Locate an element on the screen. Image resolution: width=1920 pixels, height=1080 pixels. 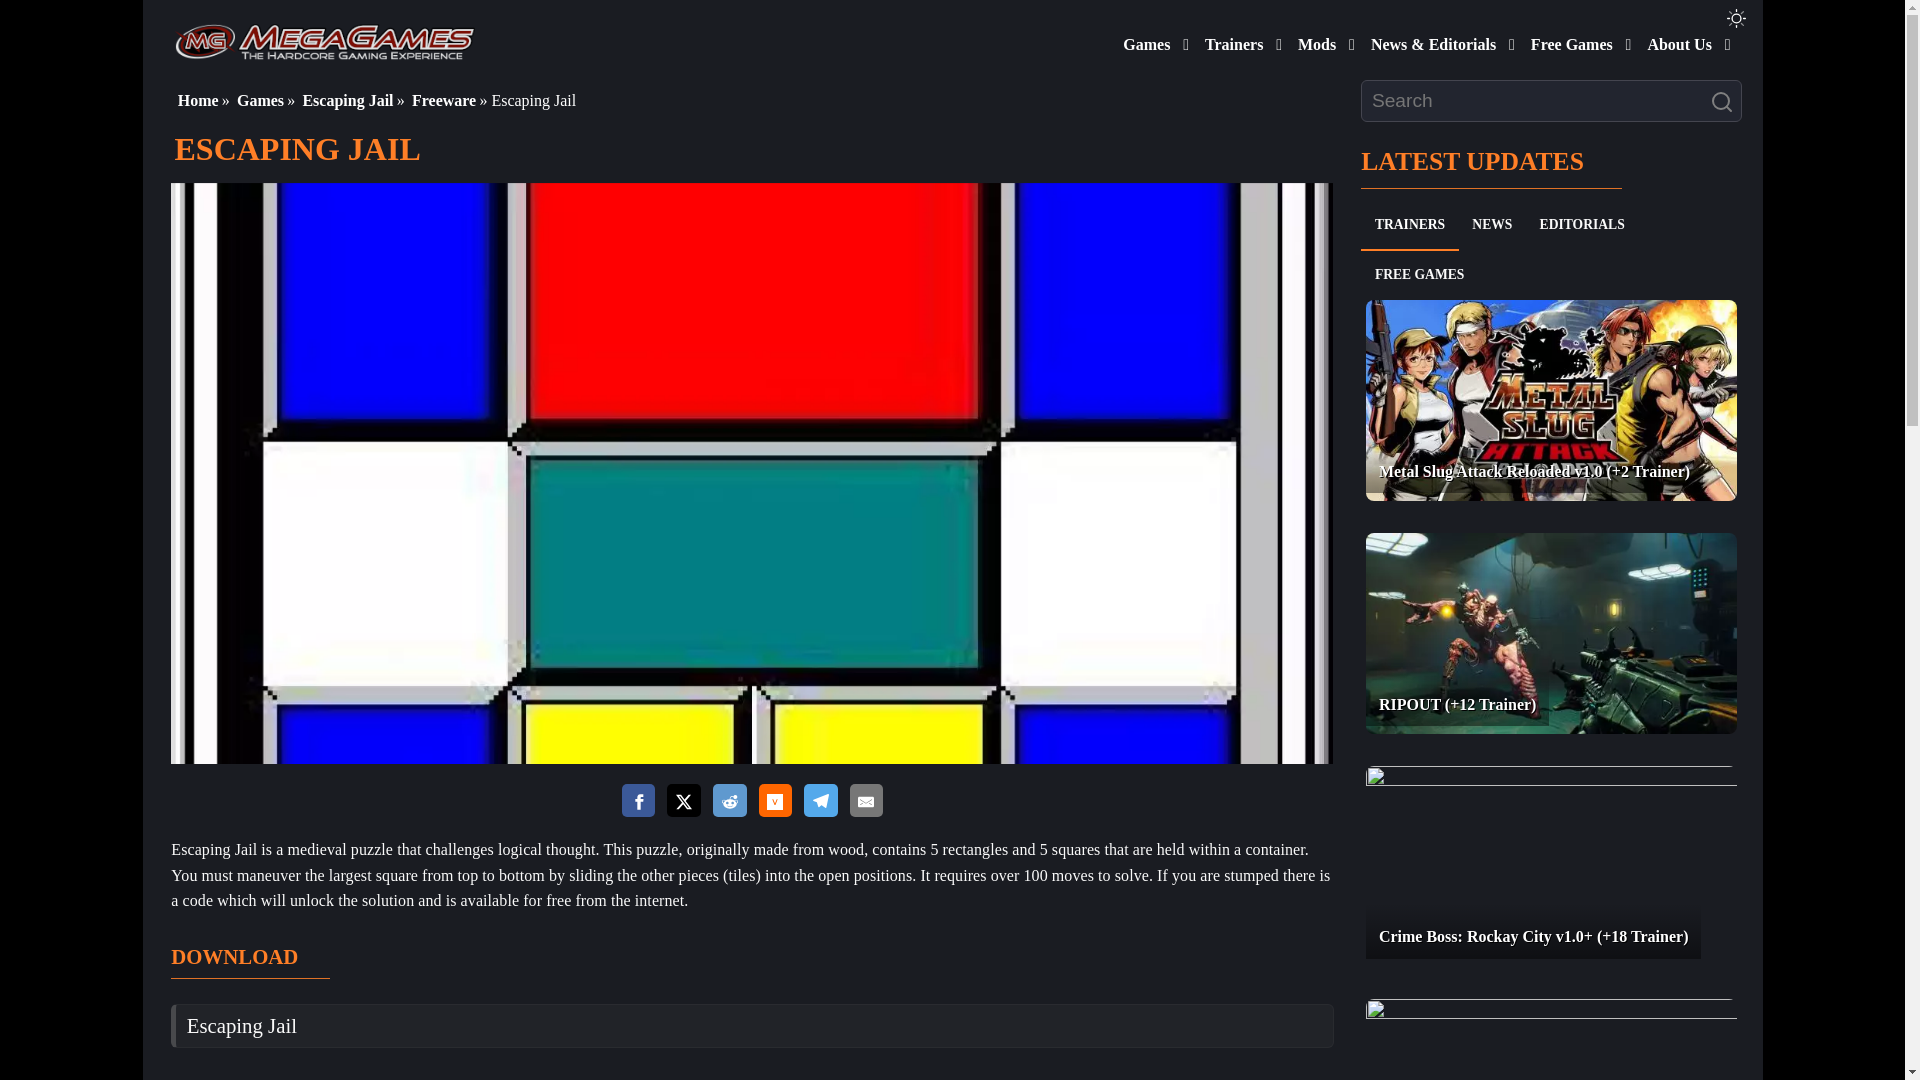
Hacker News Share is located at coordinates (774, 802).